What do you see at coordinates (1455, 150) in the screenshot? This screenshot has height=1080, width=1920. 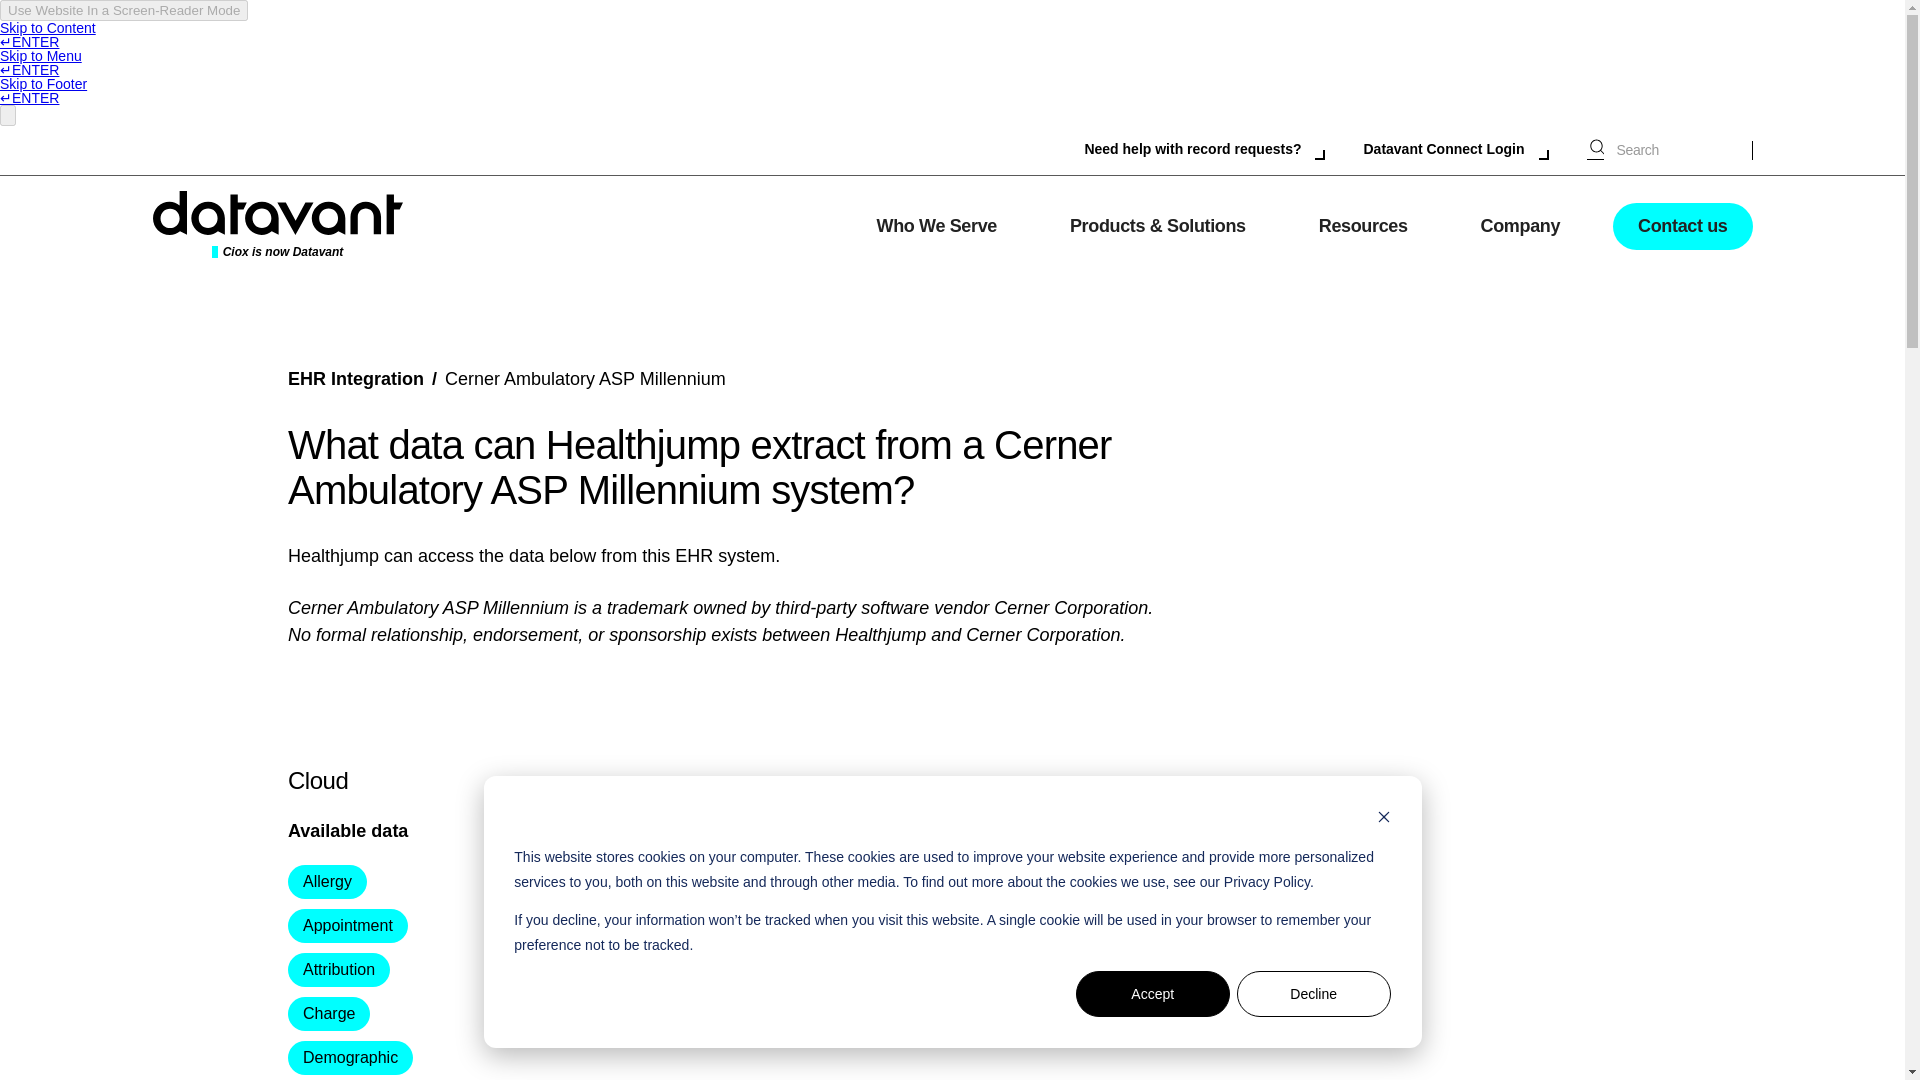 I see `Datavant Connect Login` at bounding box center [1455, 150].